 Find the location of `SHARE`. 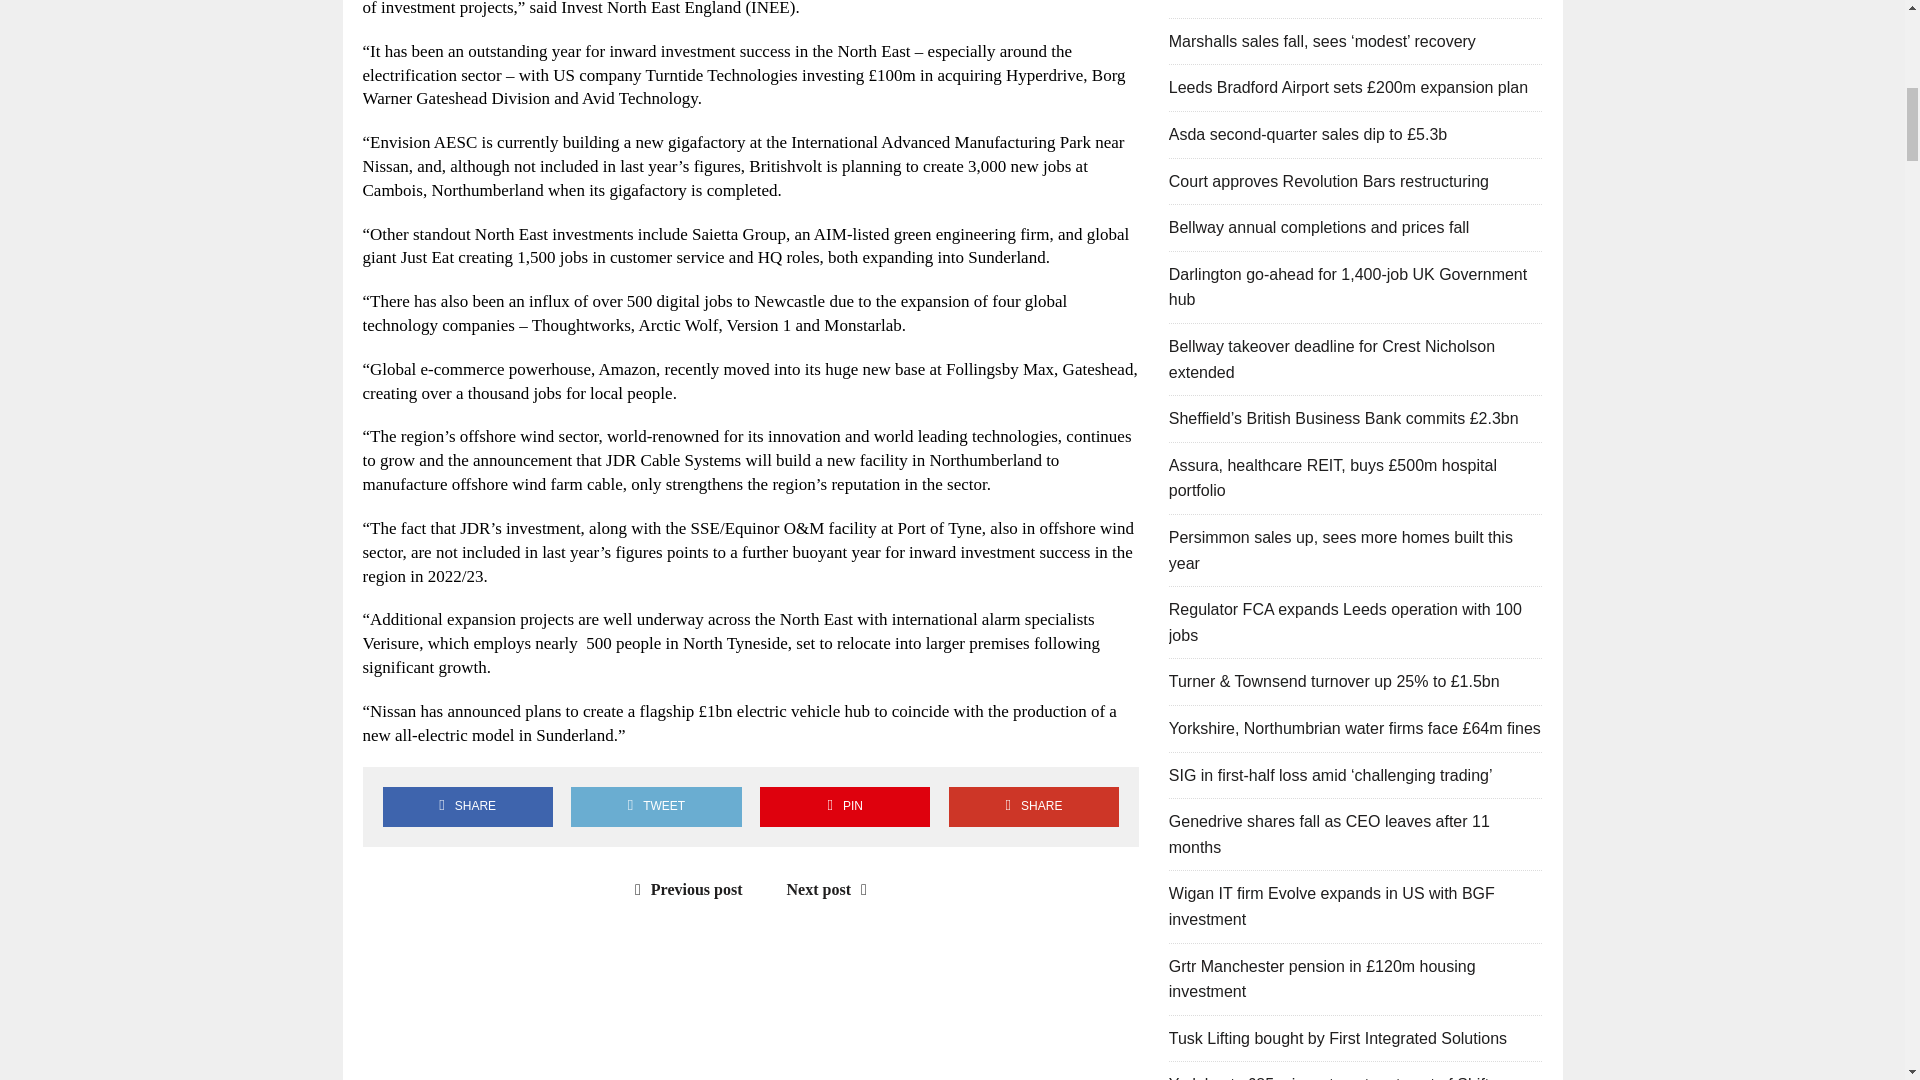

SHARE is located at coordinates (1034, 806).